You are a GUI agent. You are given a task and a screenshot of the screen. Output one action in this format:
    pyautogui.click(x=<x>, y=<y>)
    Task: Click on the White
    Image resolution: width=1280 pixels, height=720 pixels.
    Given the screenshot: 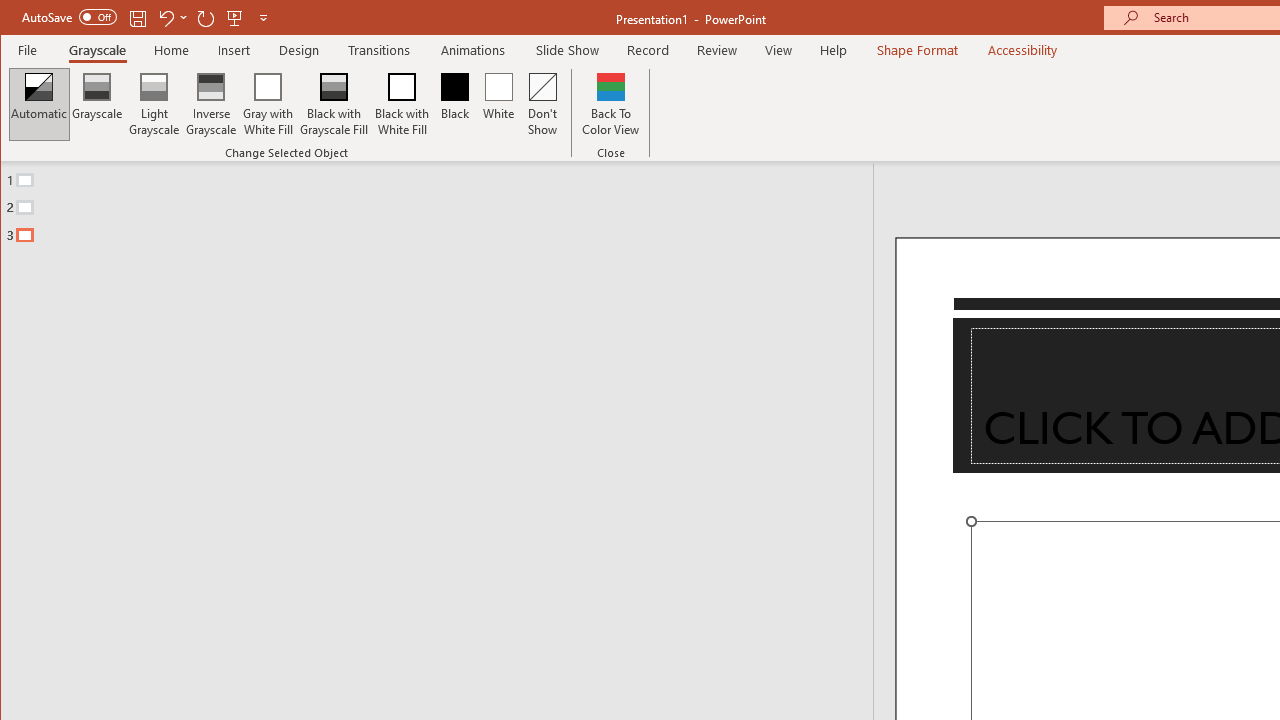 What is the action you would take?
    pyautogui.click(x=498, y=104)
    